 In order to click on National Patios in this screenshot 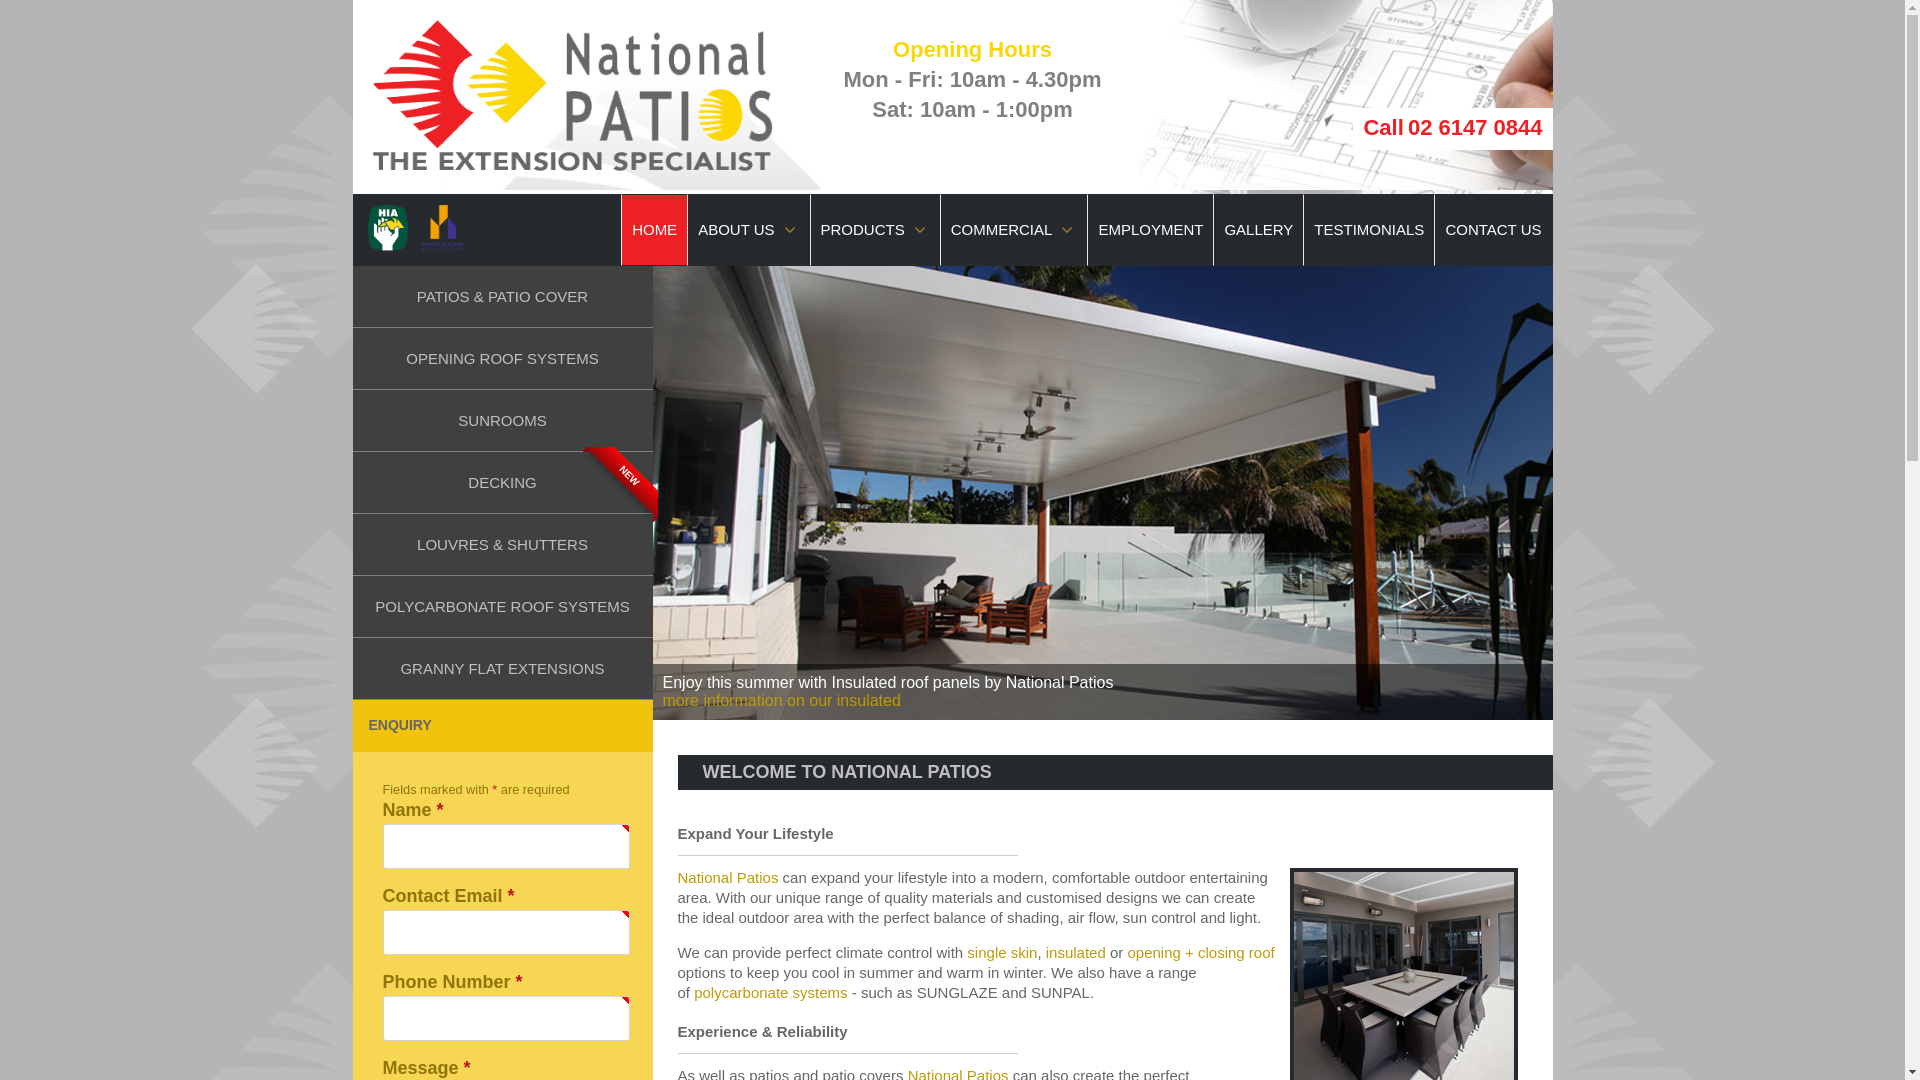, I will do `click(728, 878)`.